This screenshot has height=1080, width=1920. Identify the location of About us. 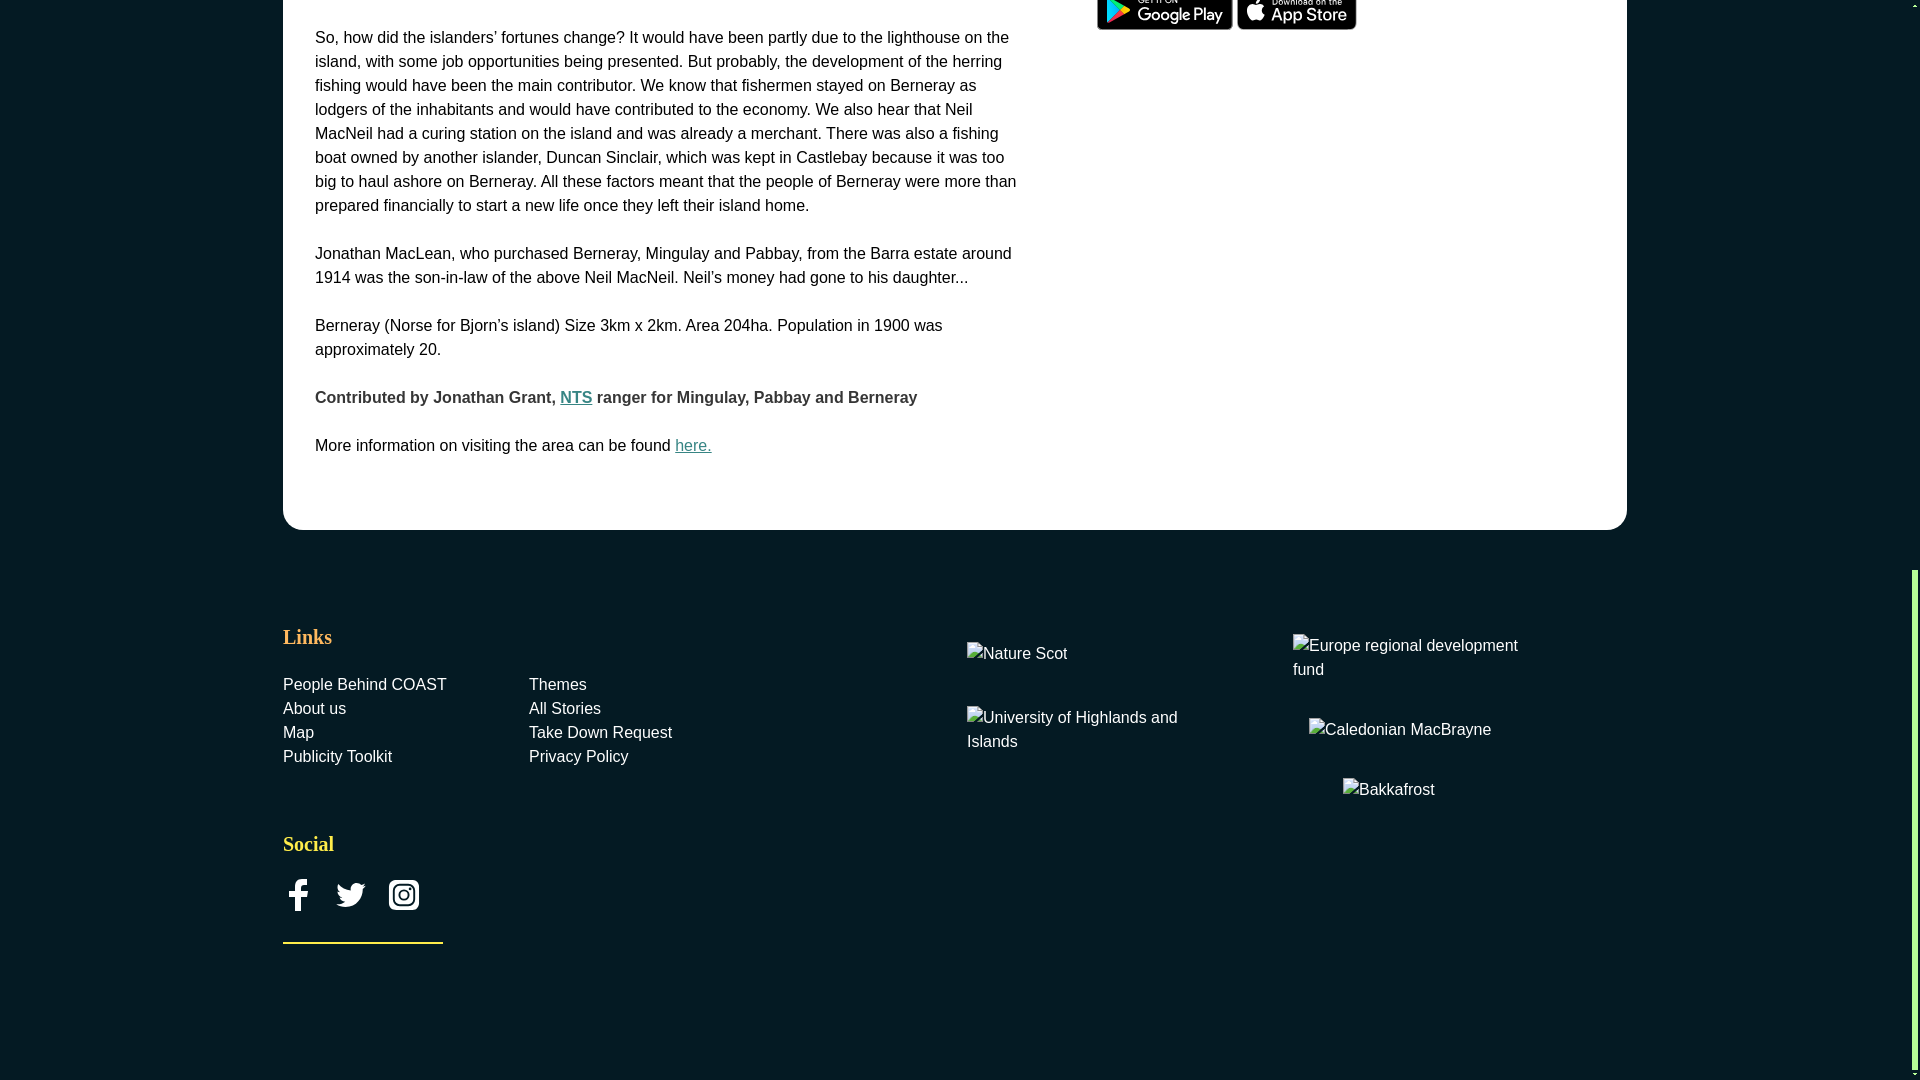
(393, 708).